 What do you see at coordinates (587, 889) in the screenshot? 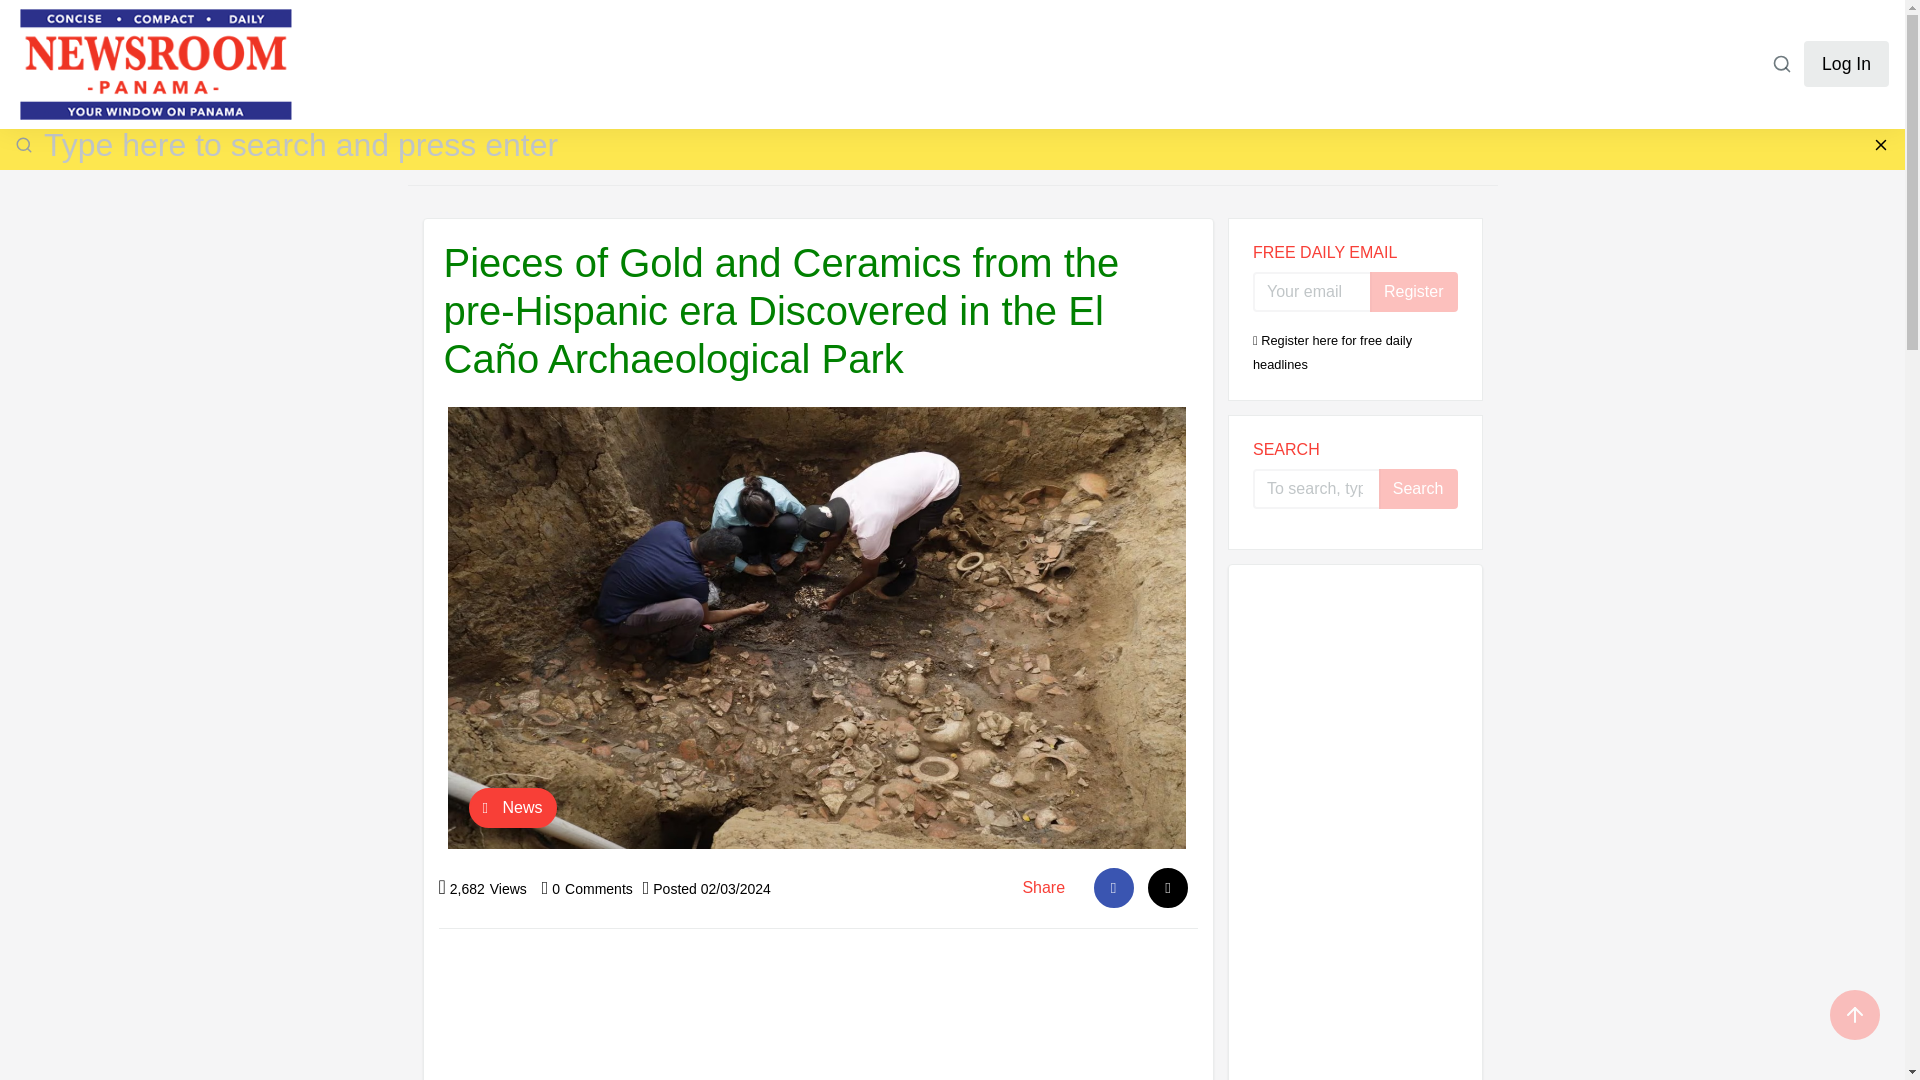
I see `0Comments` at bounding box center [587, 889].